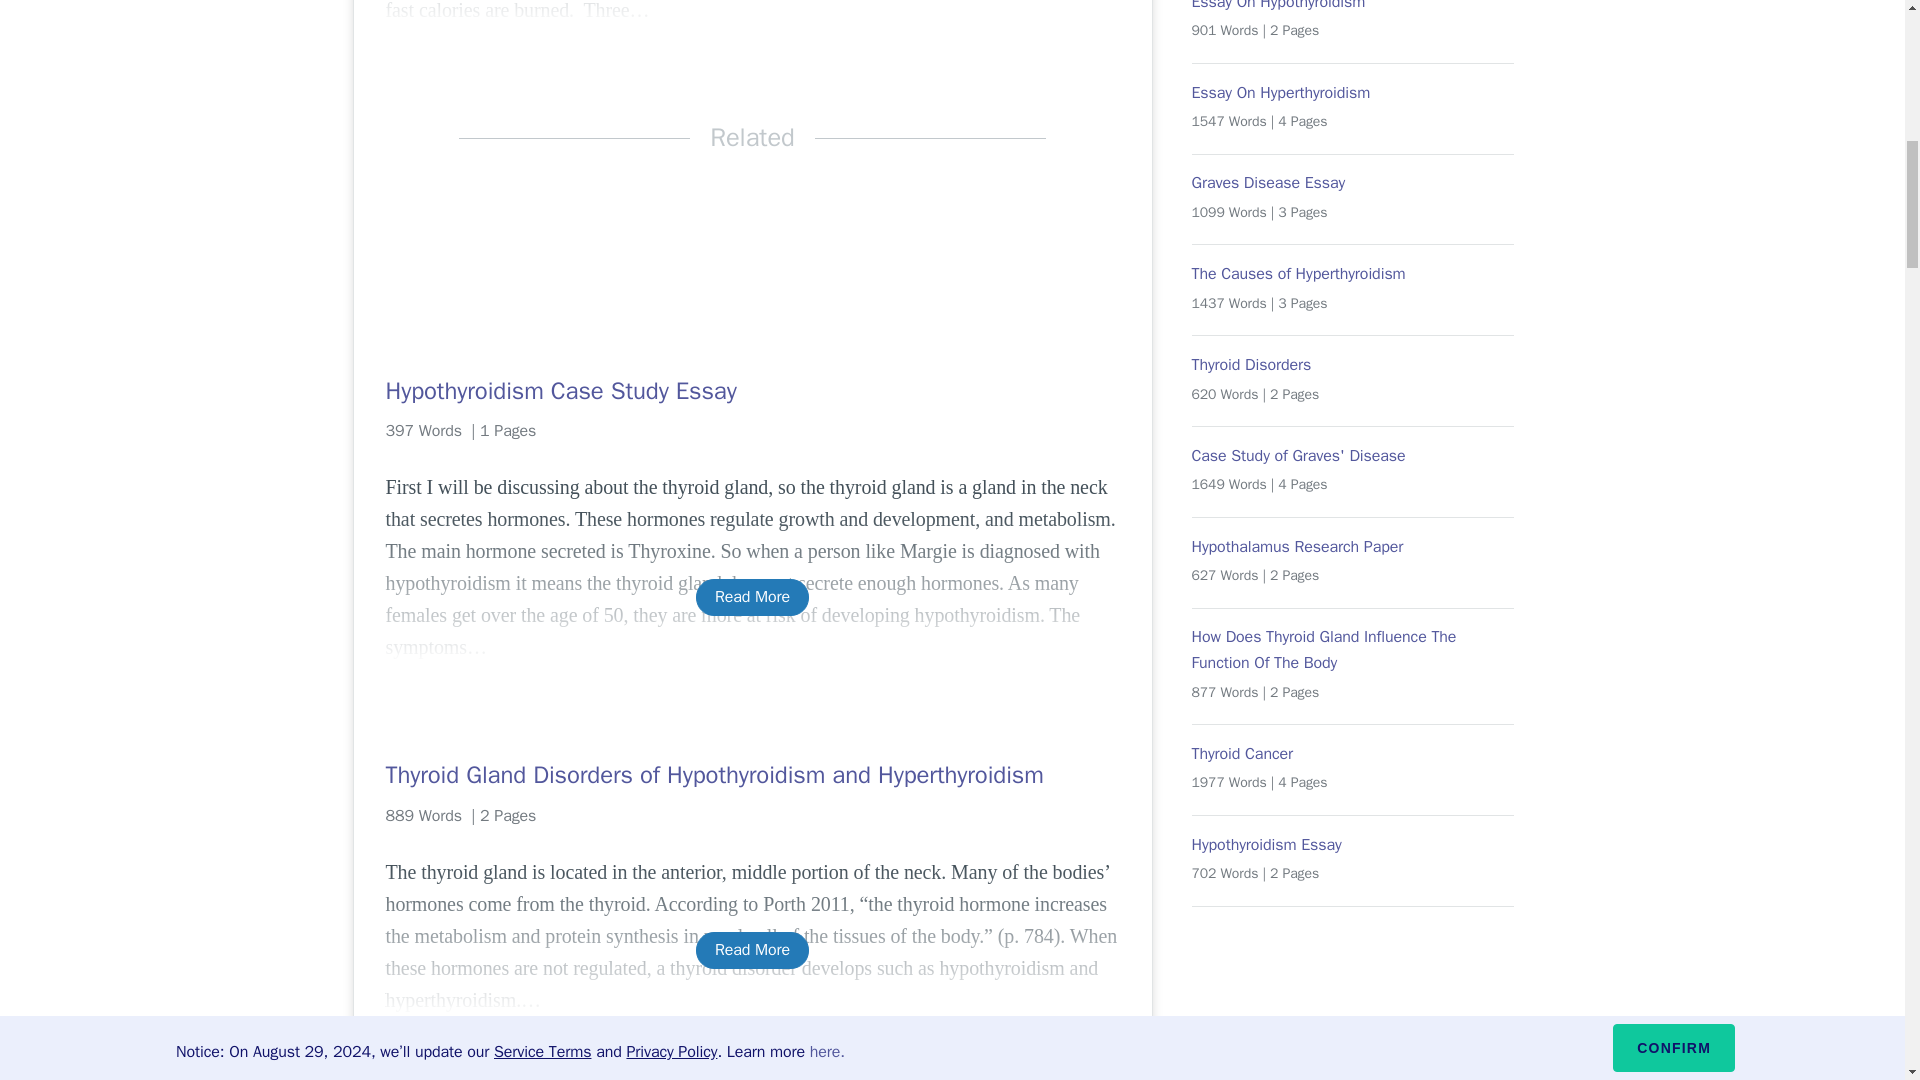 The width and height of the screenshot is (1920, 1080). Describe the element at coordinates (752, 596) in the screenshot. I see `Read More` at that location.